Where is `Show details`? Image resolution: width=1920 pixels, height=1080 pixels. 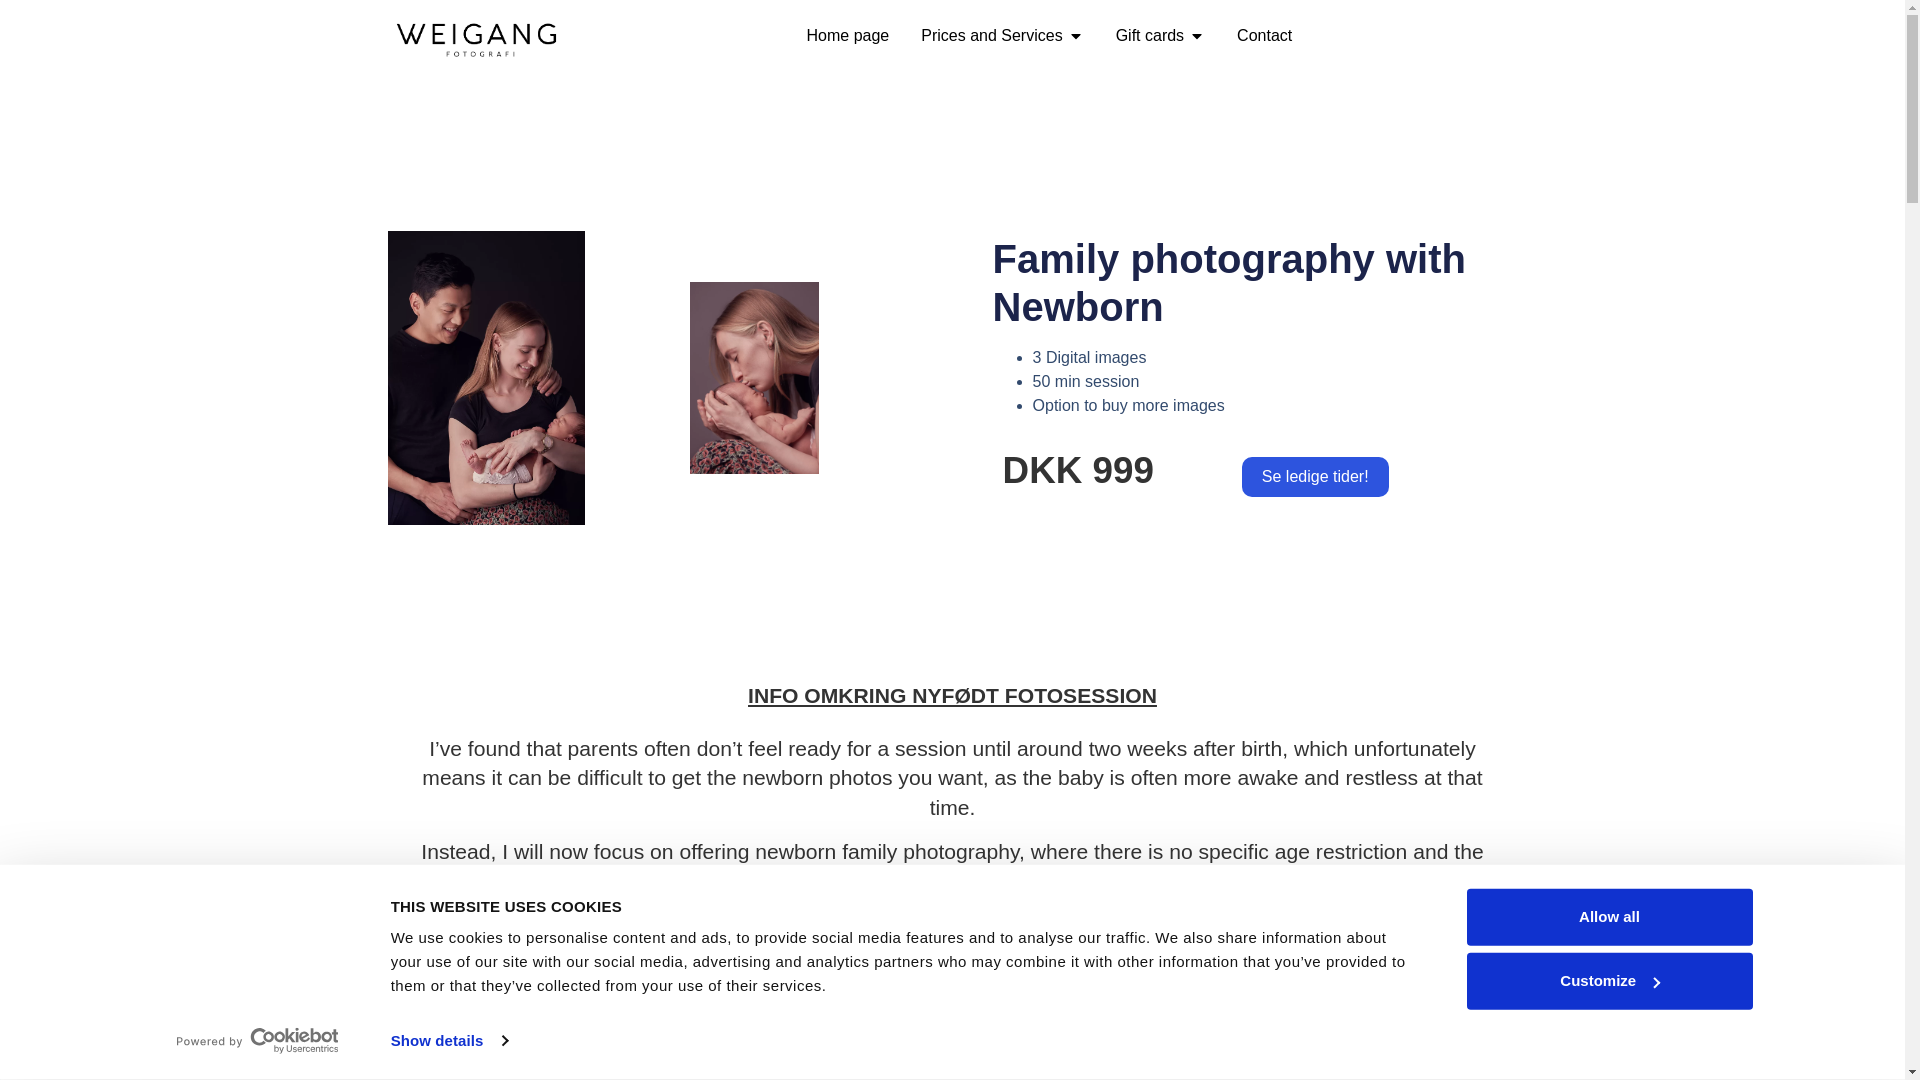
Show details is located at coordinates (448, 1041).